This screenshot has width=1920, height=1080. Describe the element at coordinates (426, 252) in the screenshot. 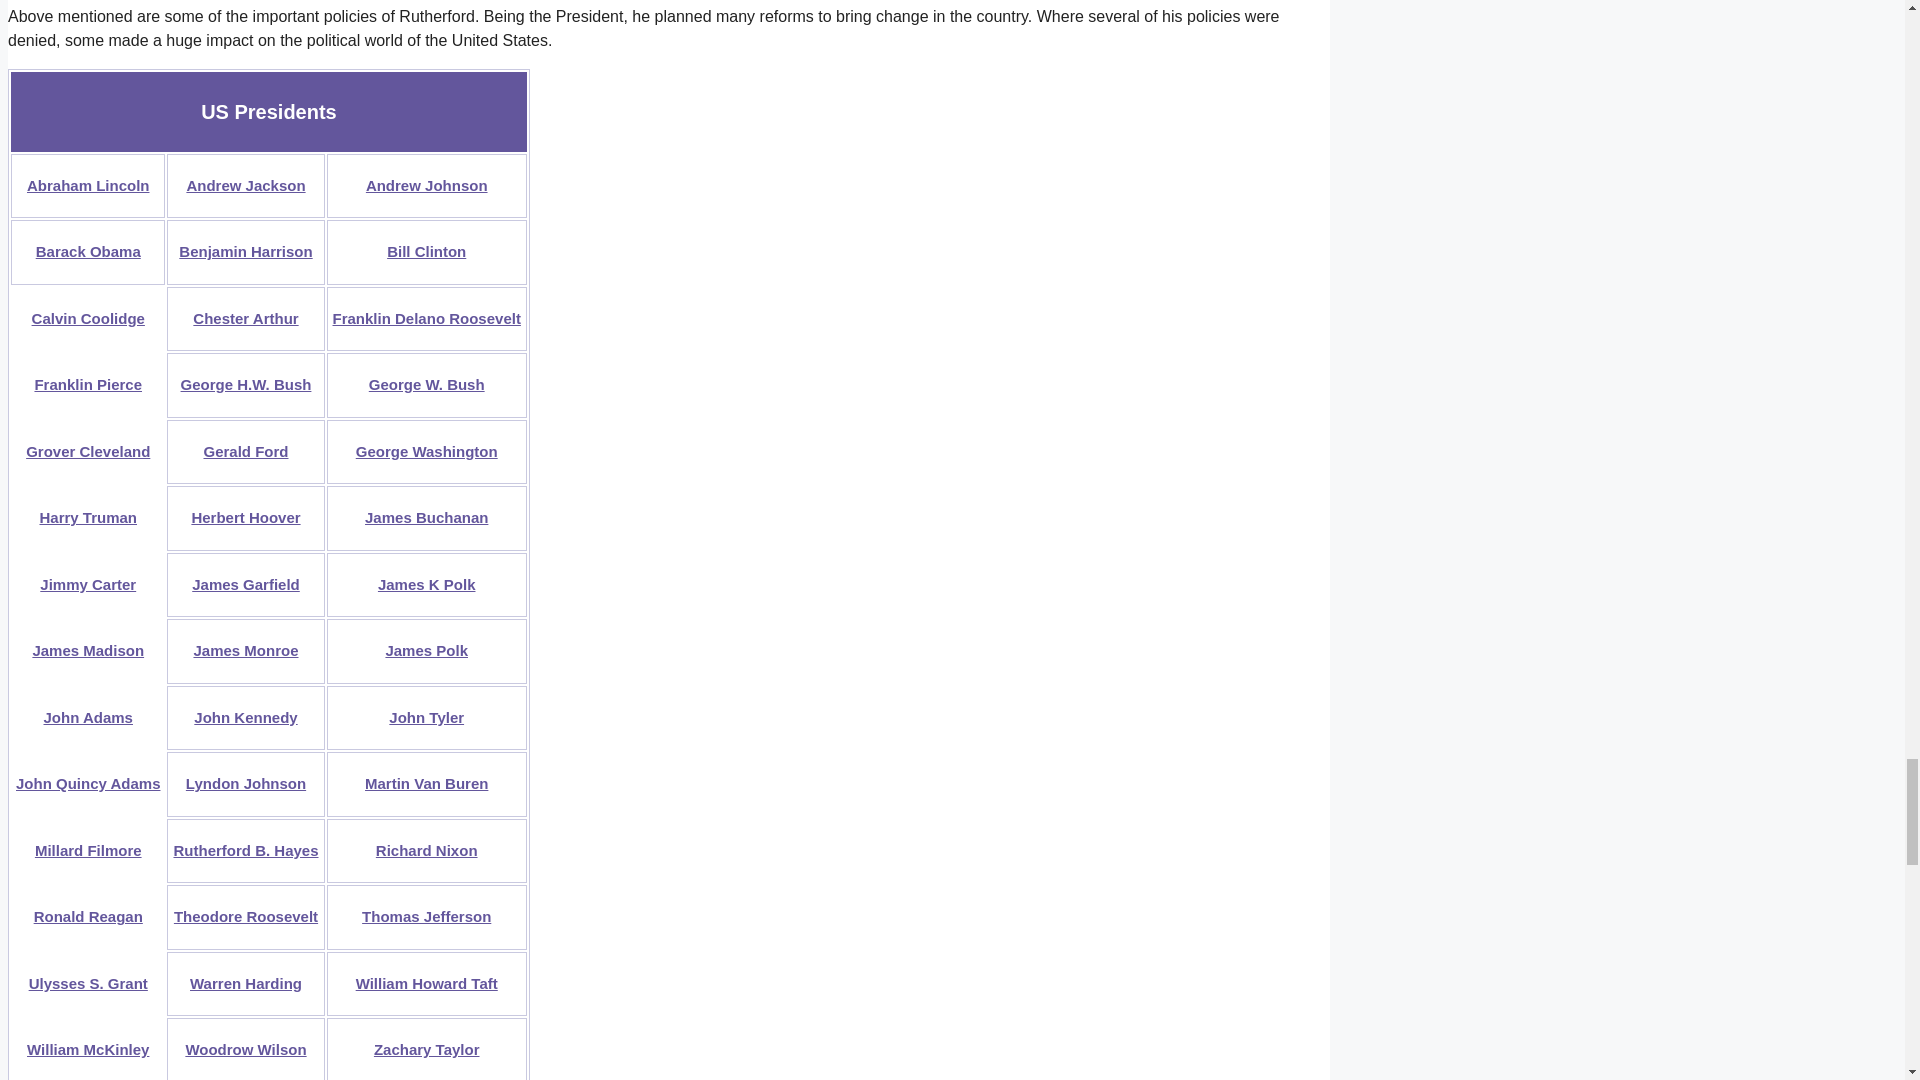

I see `Bill Clinton` at that location.